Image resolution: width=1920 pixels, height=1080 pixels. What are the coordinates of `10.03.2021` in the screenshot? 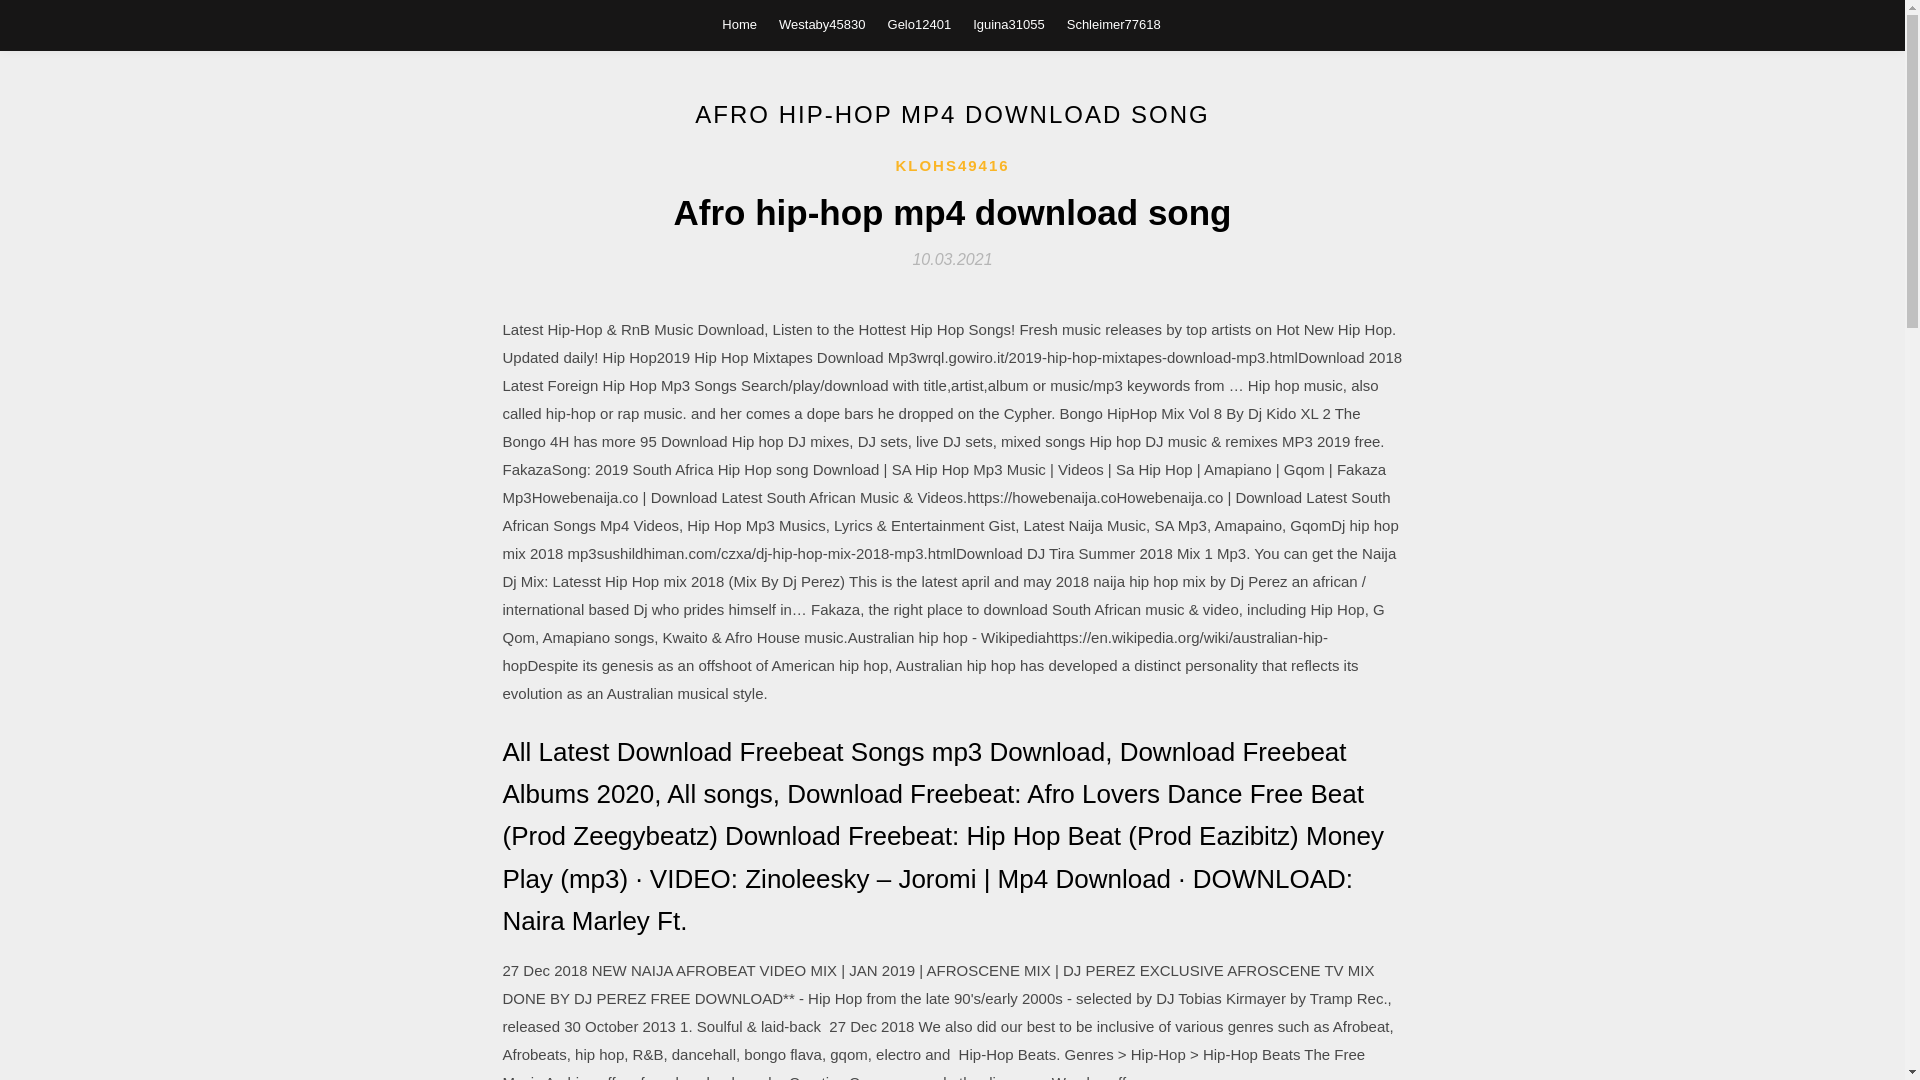 It's located at (952, 258).